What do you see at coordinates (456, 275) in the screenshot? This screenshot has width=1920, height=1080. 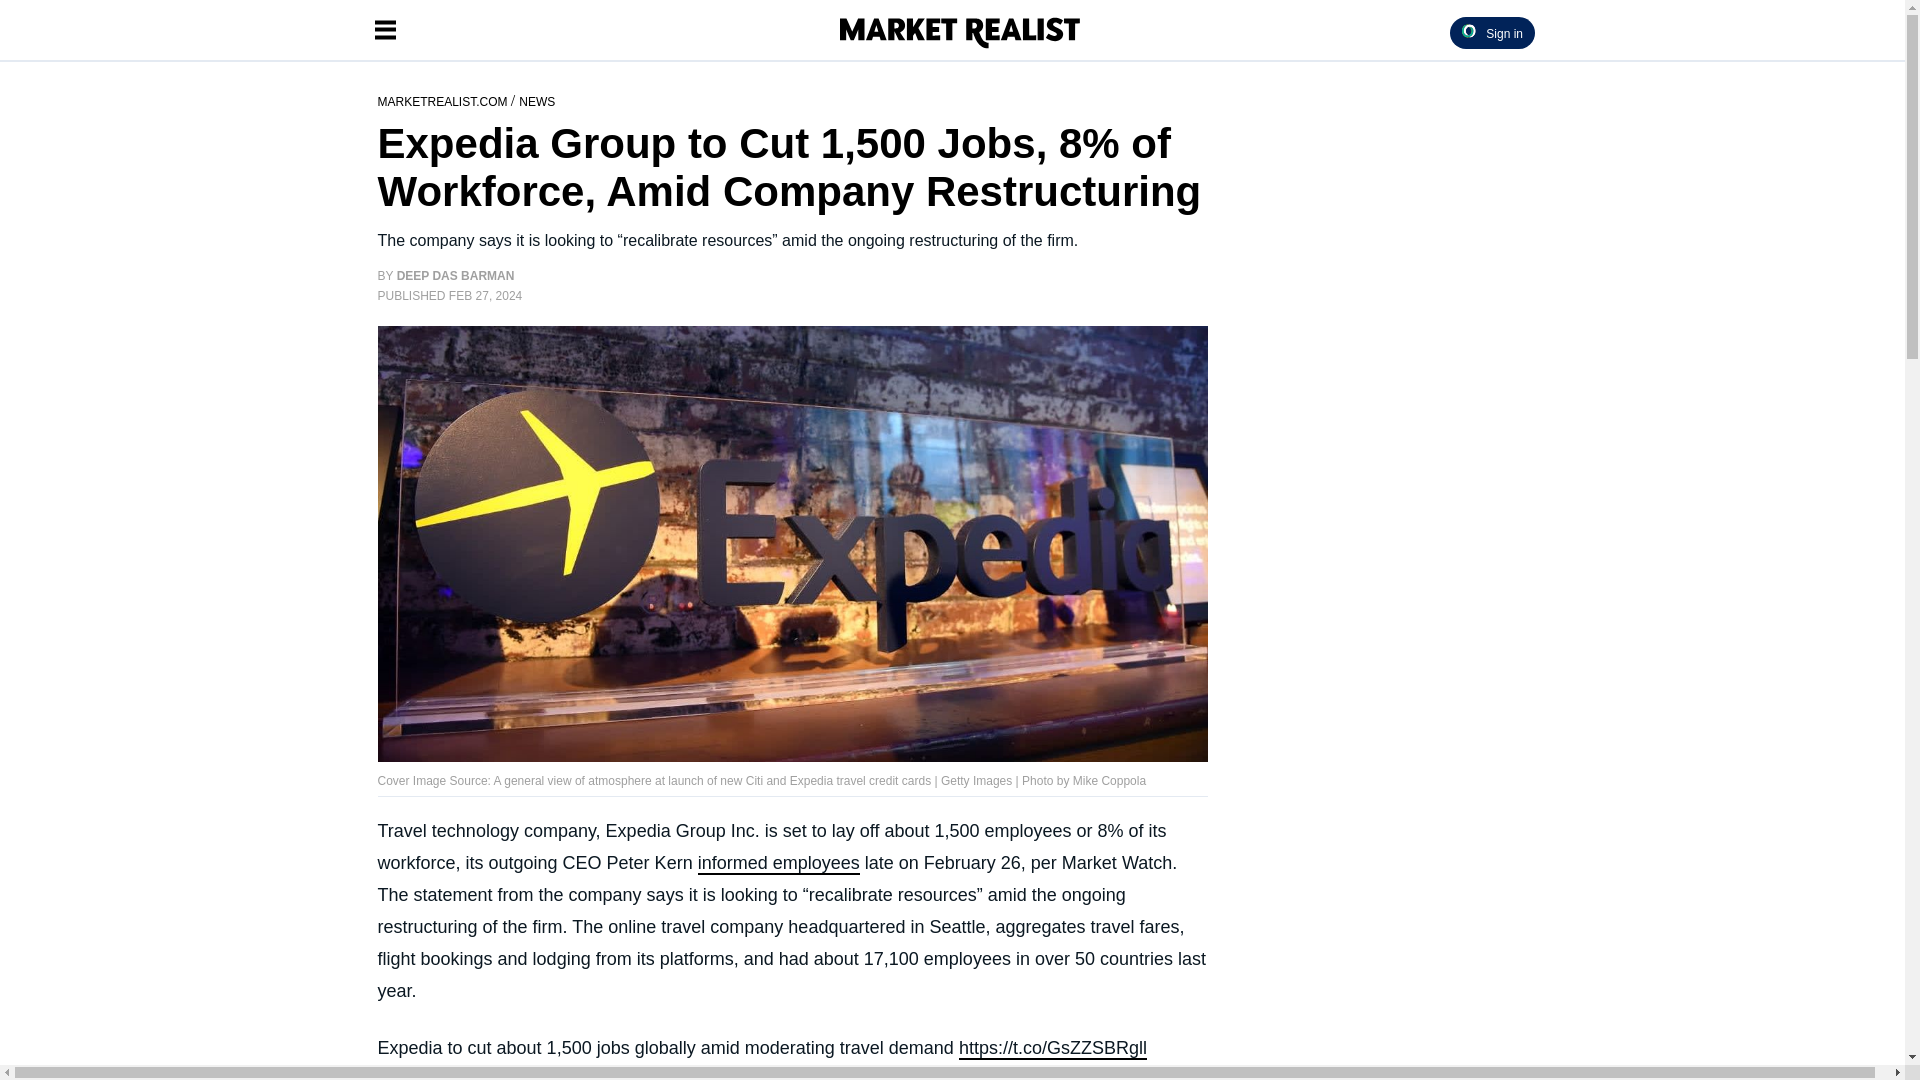 I see `DEEP DAS BARMAN` at bounding box center [456, 275].